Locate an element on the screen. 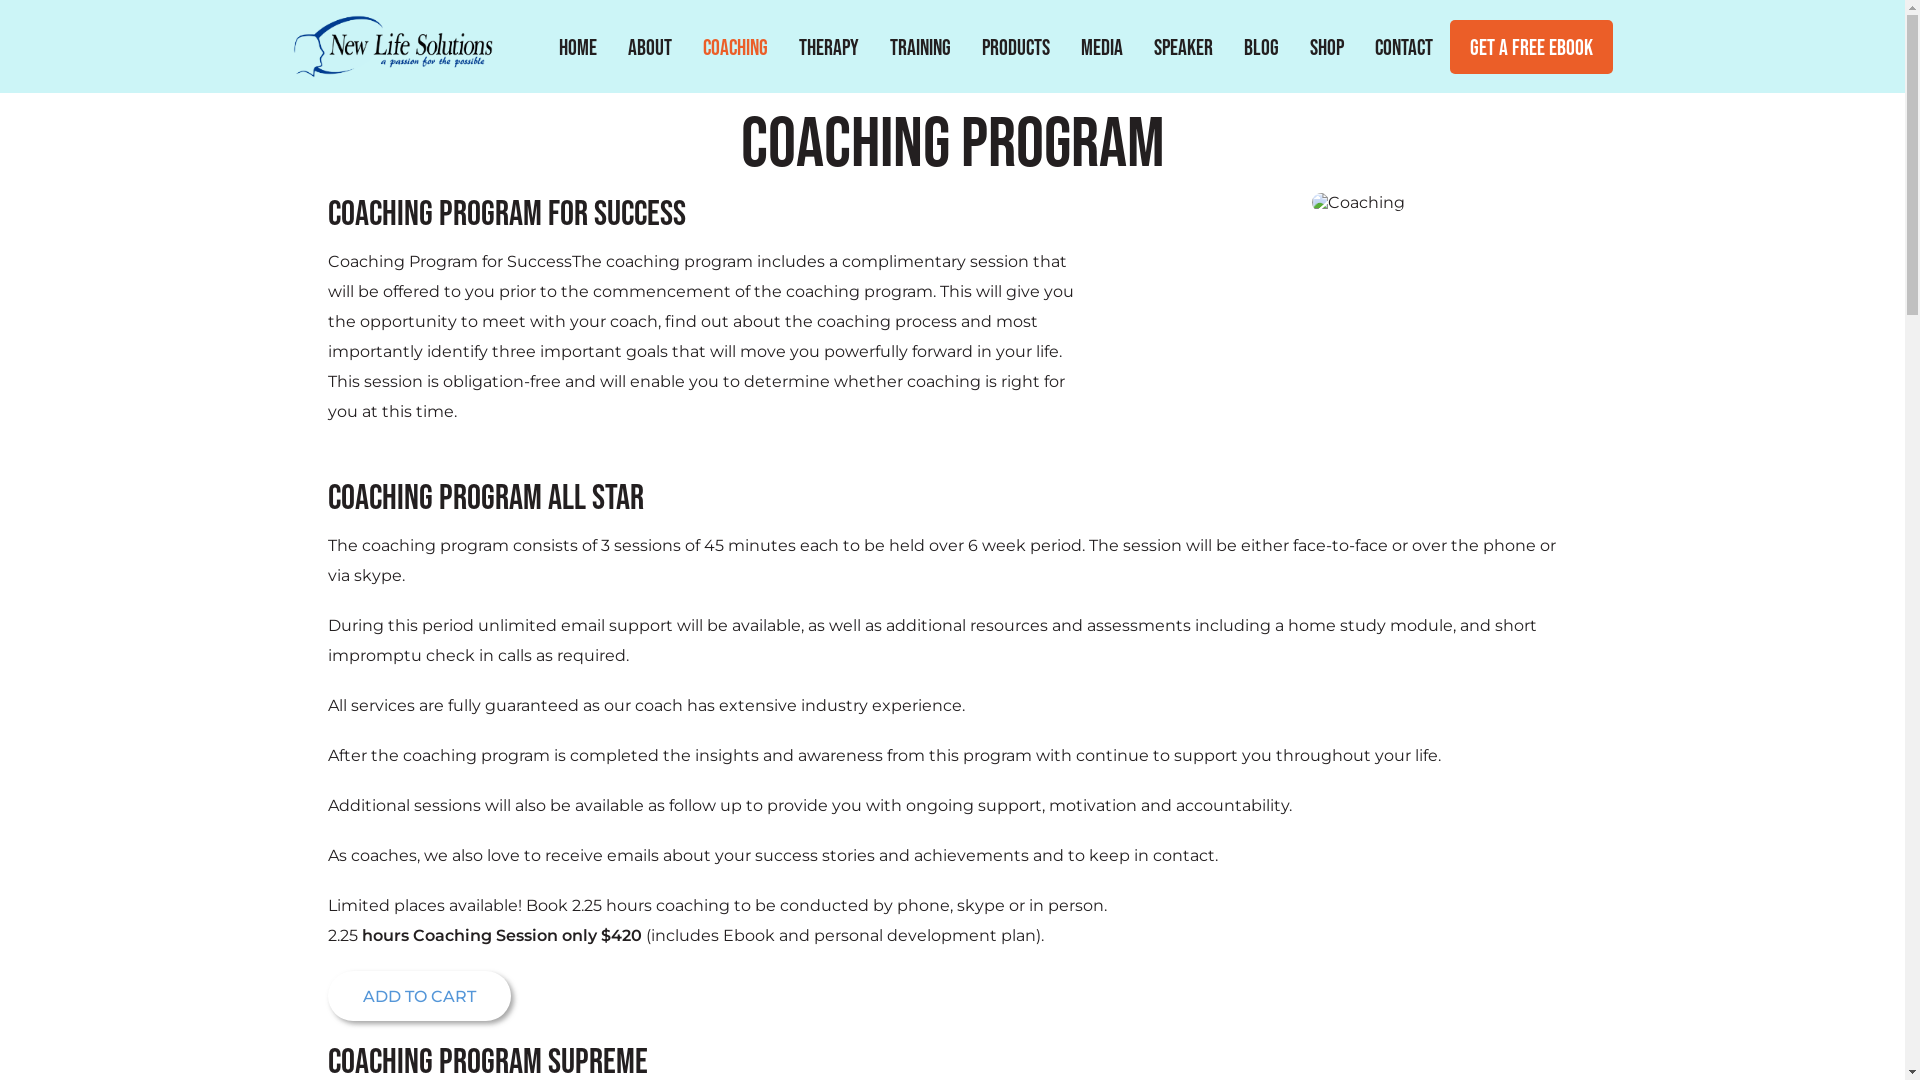  MEDIA is located at coordinates (1102, 47).